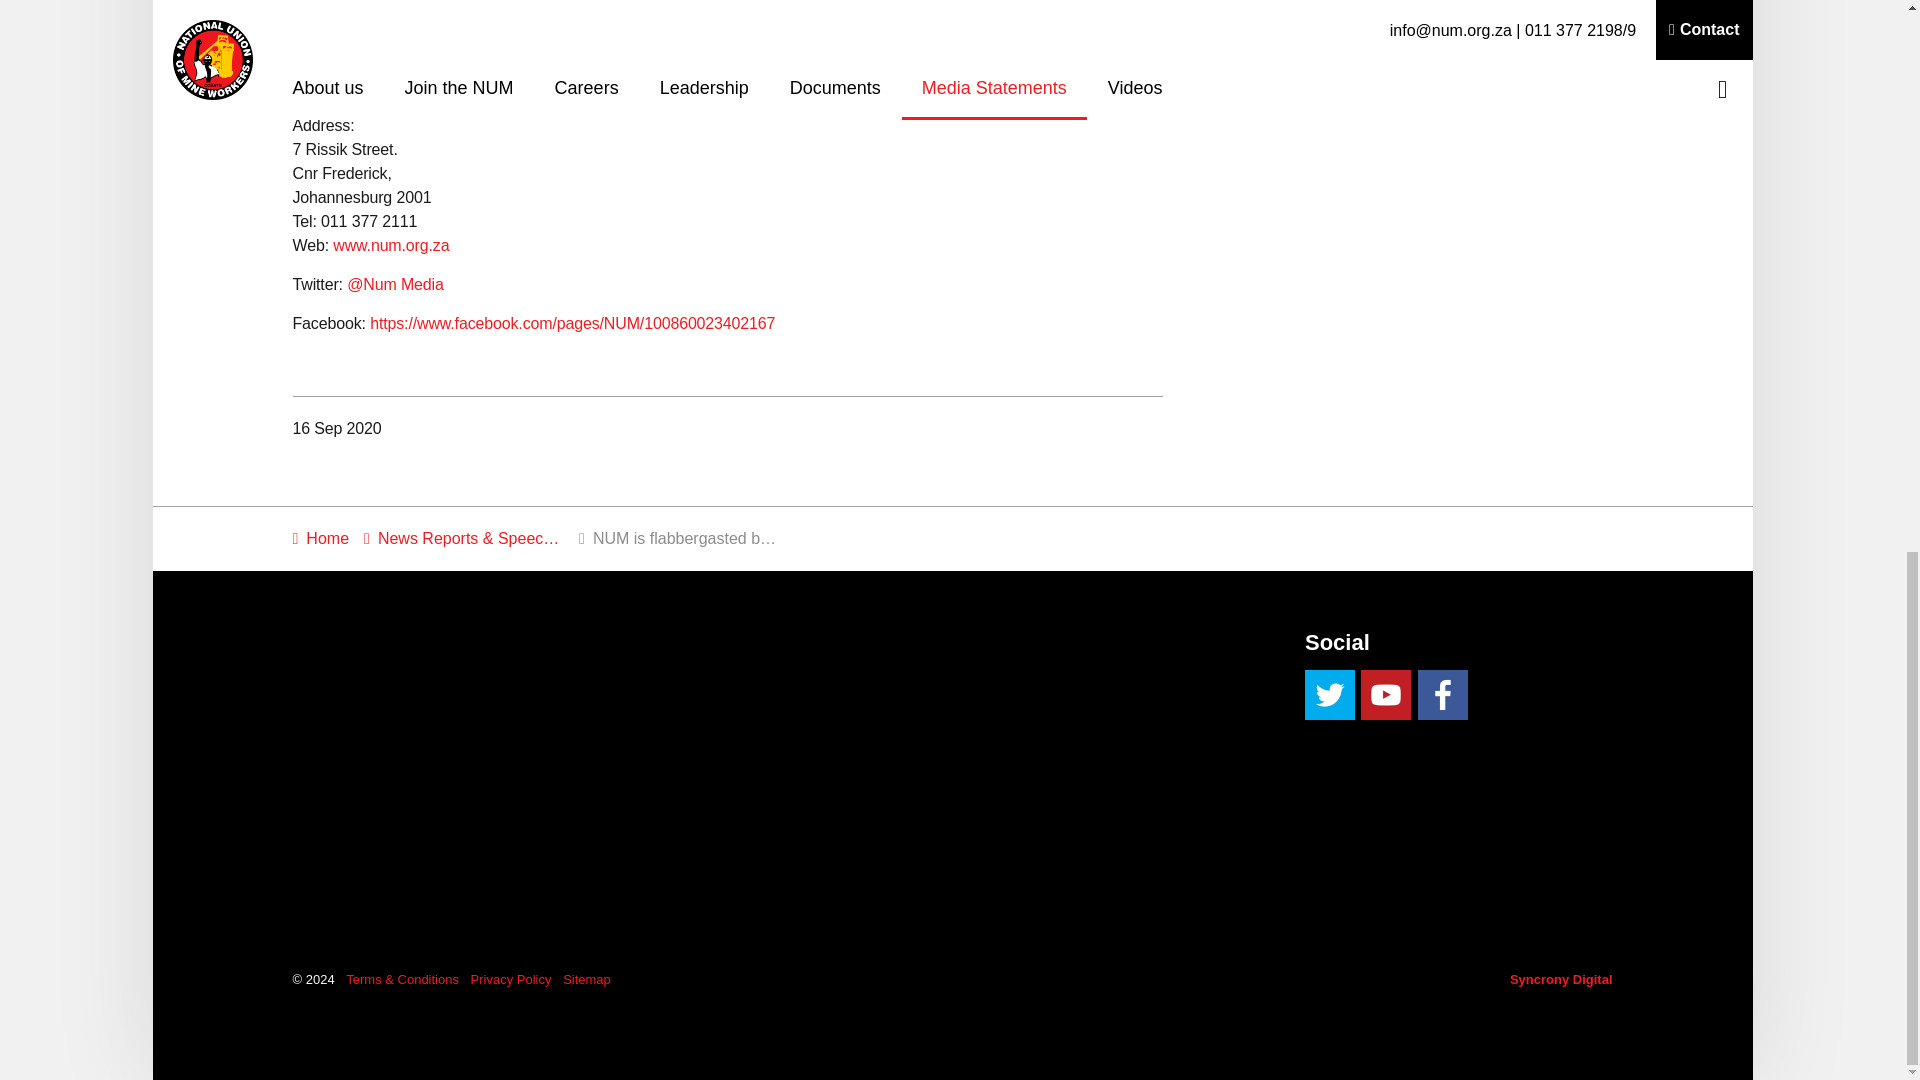 Image resolution: width=1920 pixels, height=1080 pixels. I want to click on Privacy Policy, so click(511, 980).